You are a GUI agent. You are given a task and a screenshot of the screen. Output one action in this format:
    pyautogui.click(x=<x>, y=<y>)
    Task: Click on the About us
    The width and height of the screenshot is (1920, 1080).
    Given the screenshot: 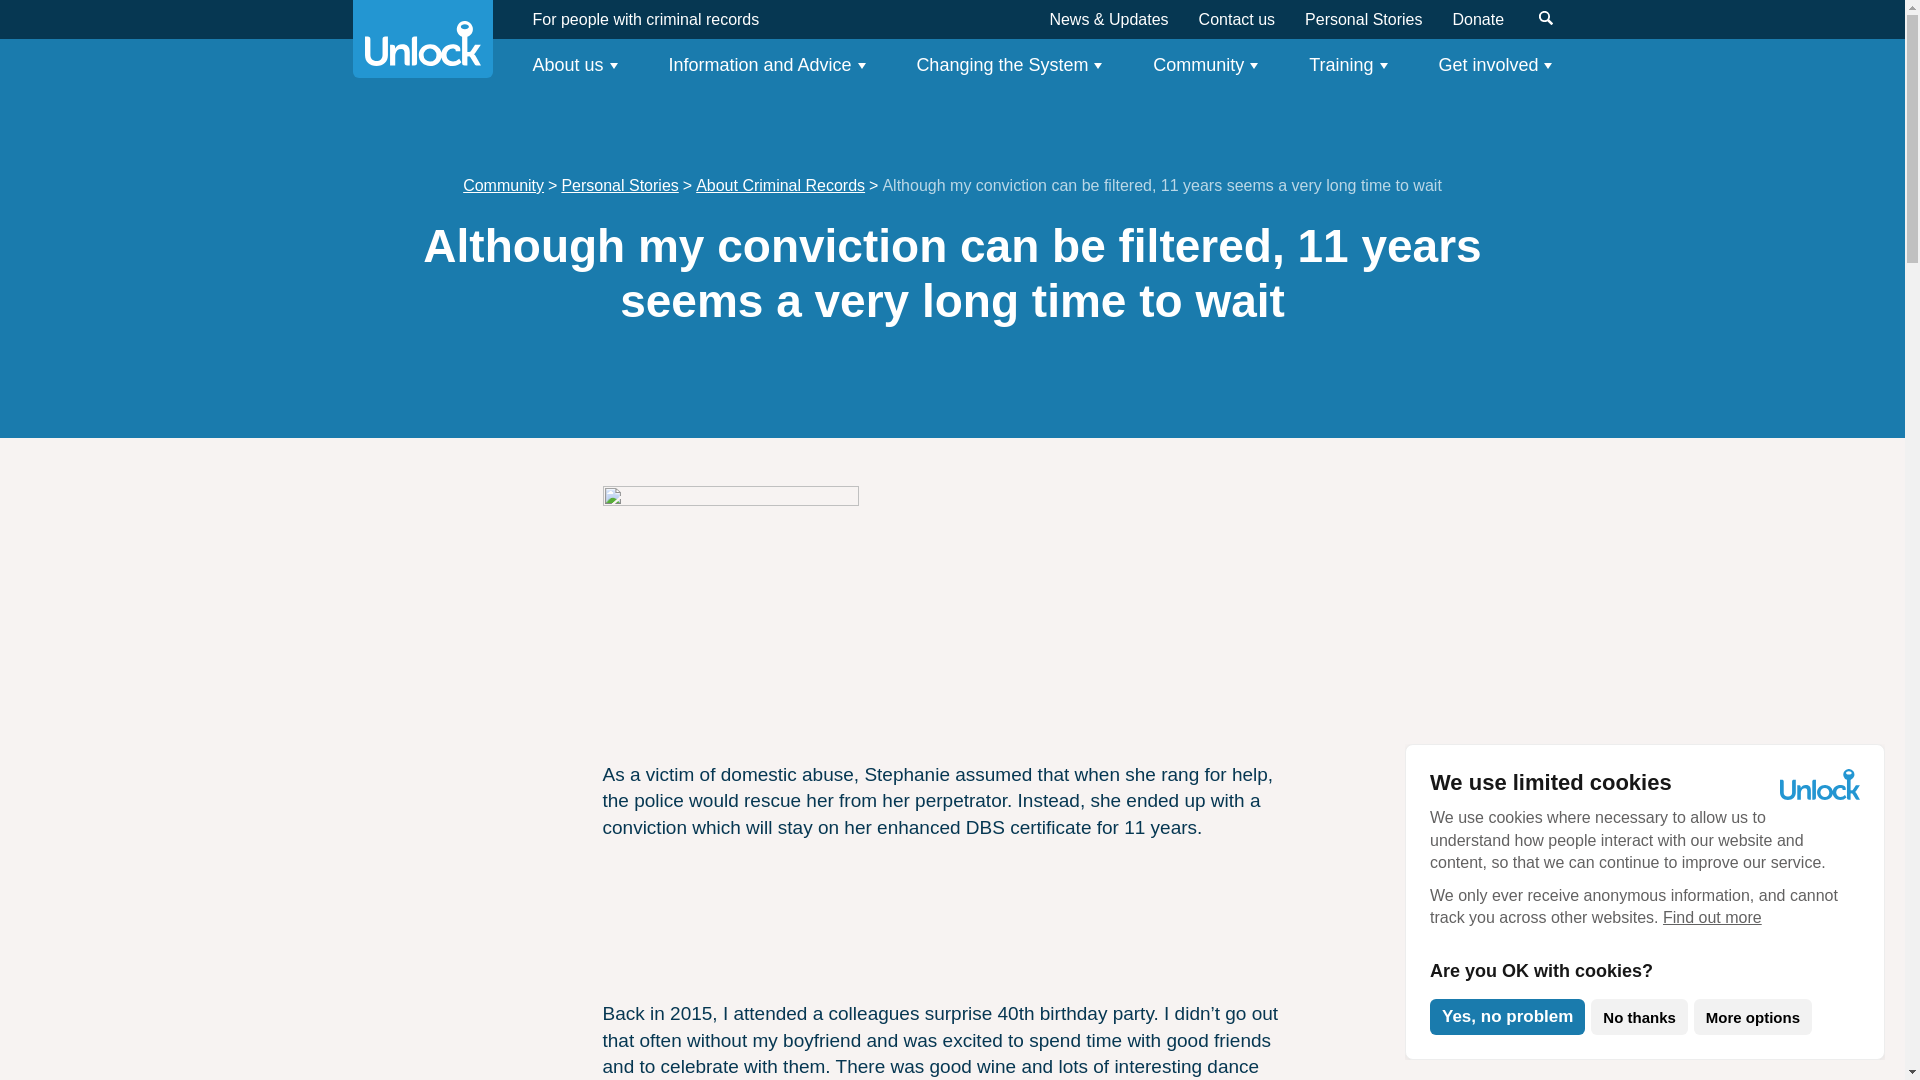 What is the action you would take?
    pyautogui.click(x=574, y=65)
    